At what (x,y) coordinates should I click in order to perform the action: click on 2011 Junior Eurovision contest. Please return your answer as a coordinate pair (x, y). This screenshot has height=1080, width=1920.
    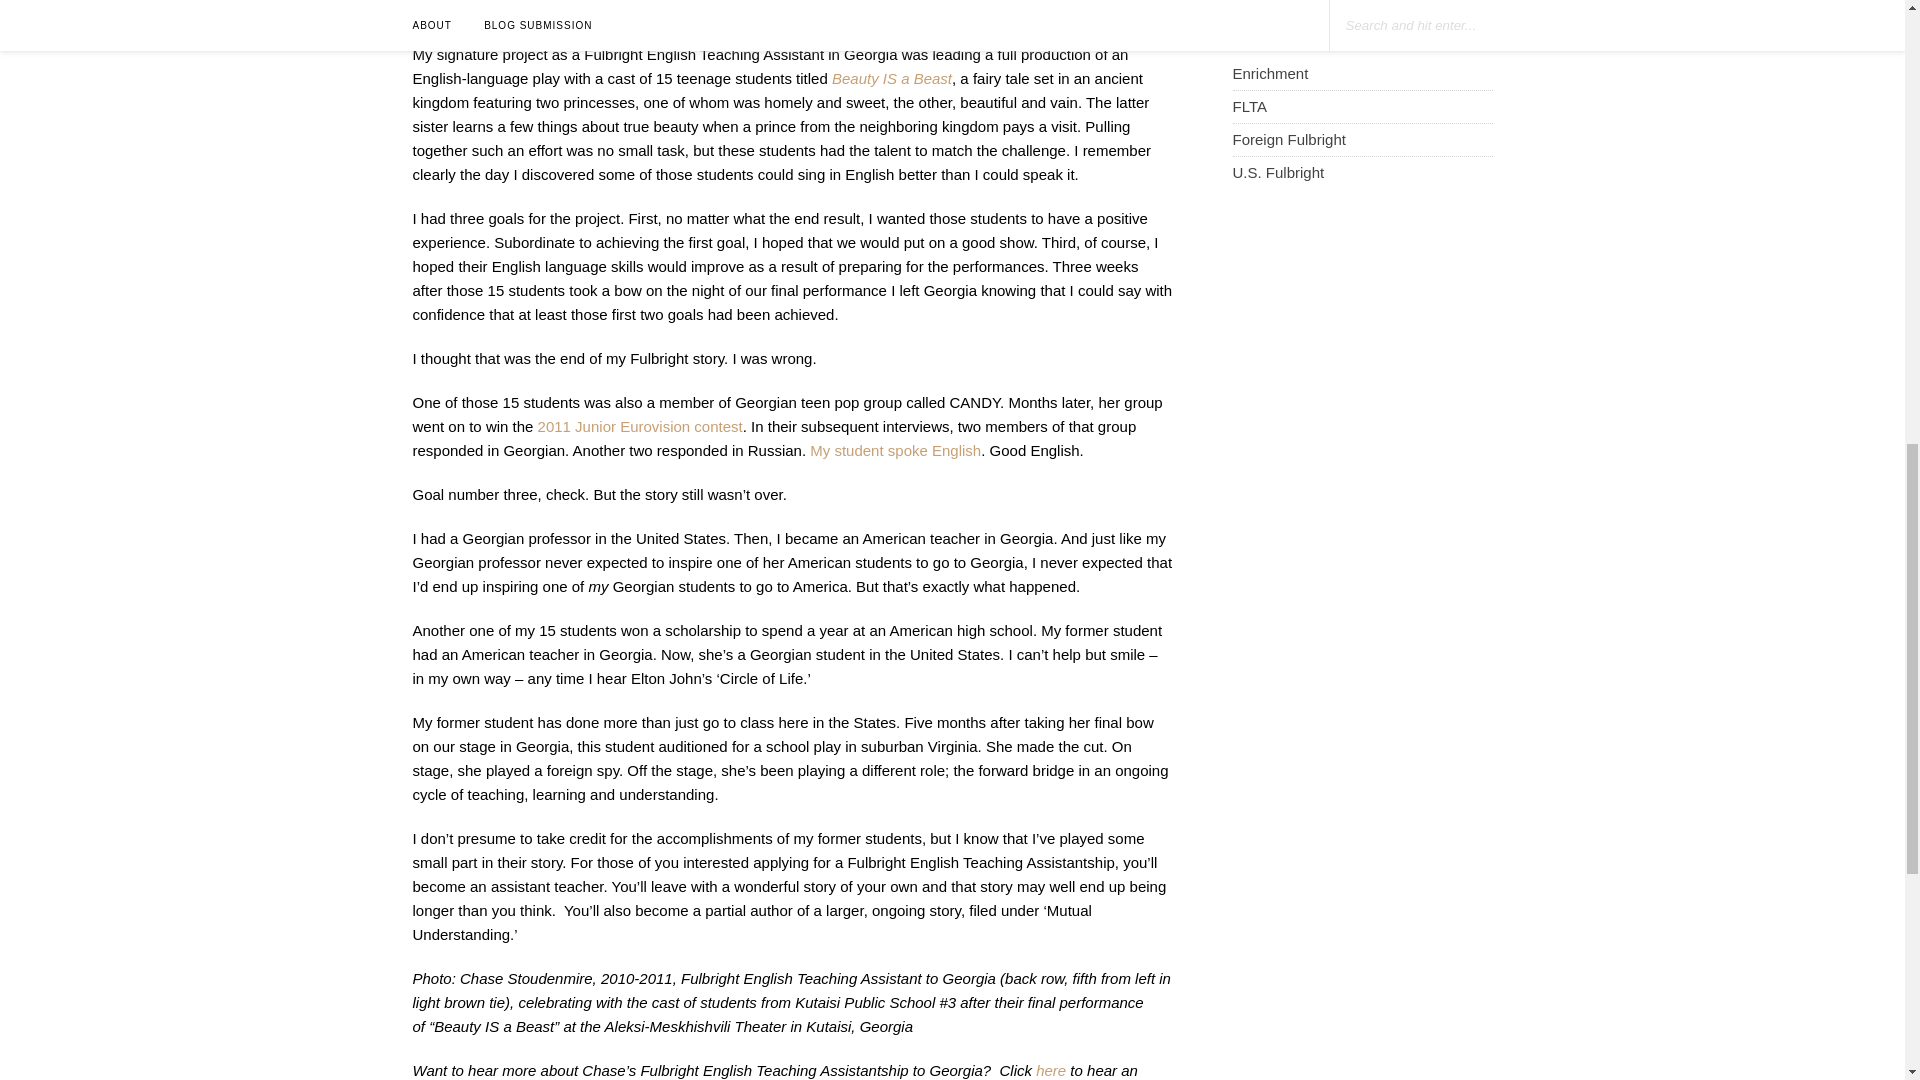
    Looking at the image, I should click on (640, 426).